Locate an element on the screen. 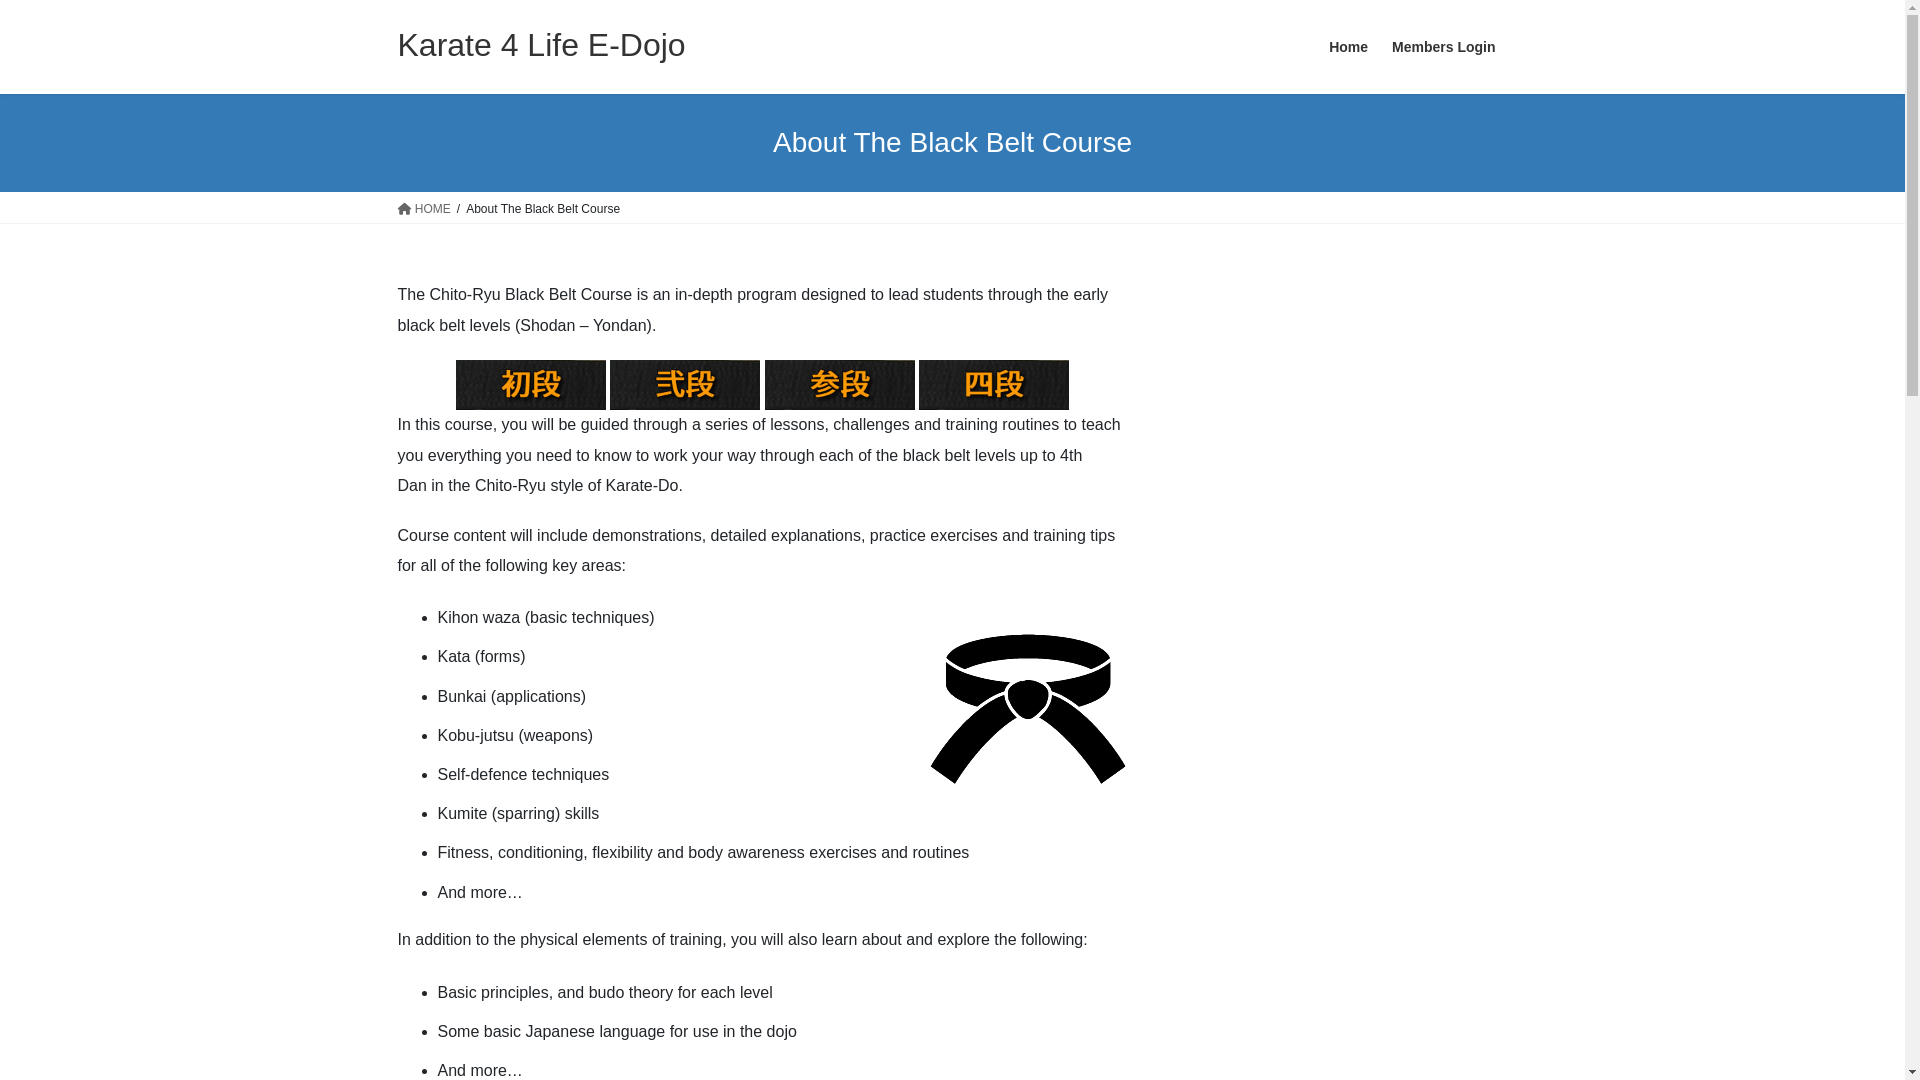  Members Login is located at coordinates (1444, 48).